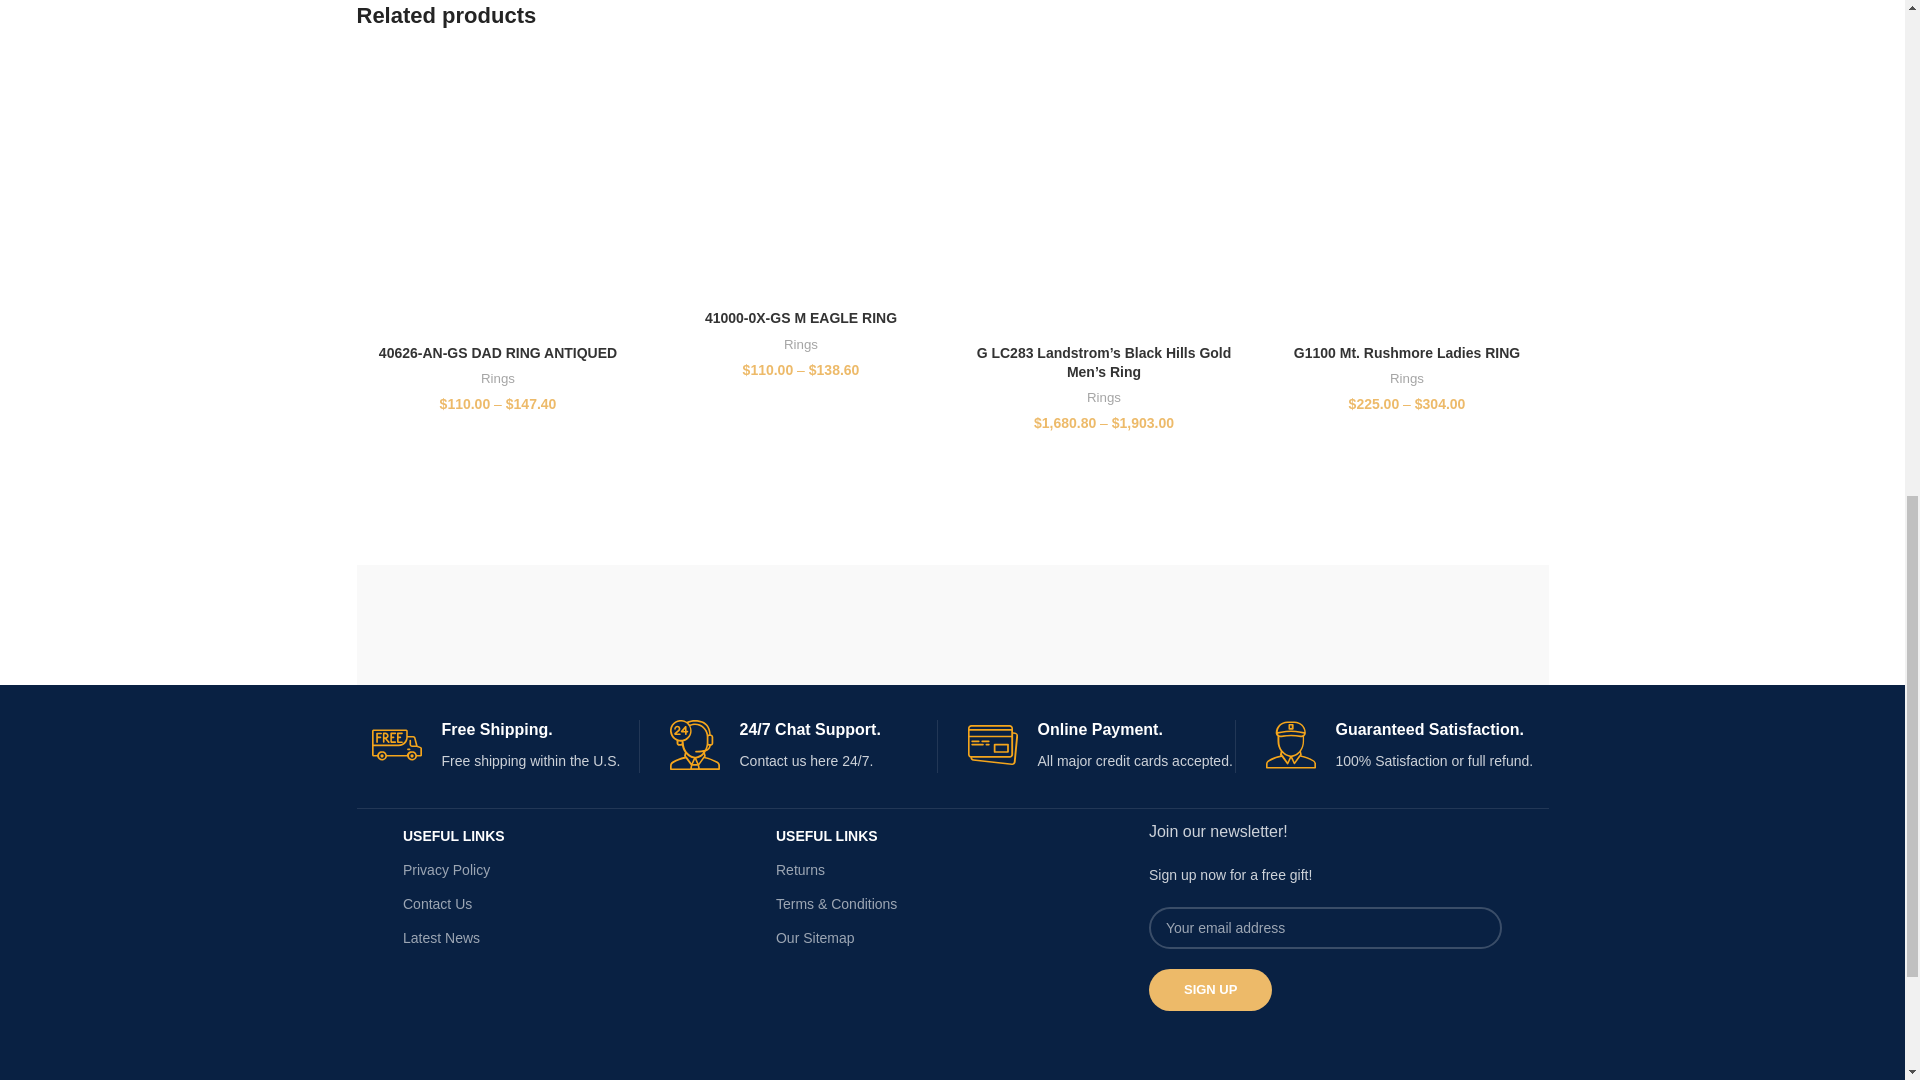 This screenshot has width=1920, height=1080. What do you see at coordinates (806, 624) in the screenshot?
I see `Mt. Rushmore Black Hills Gold` at bounding box center [806, 624].